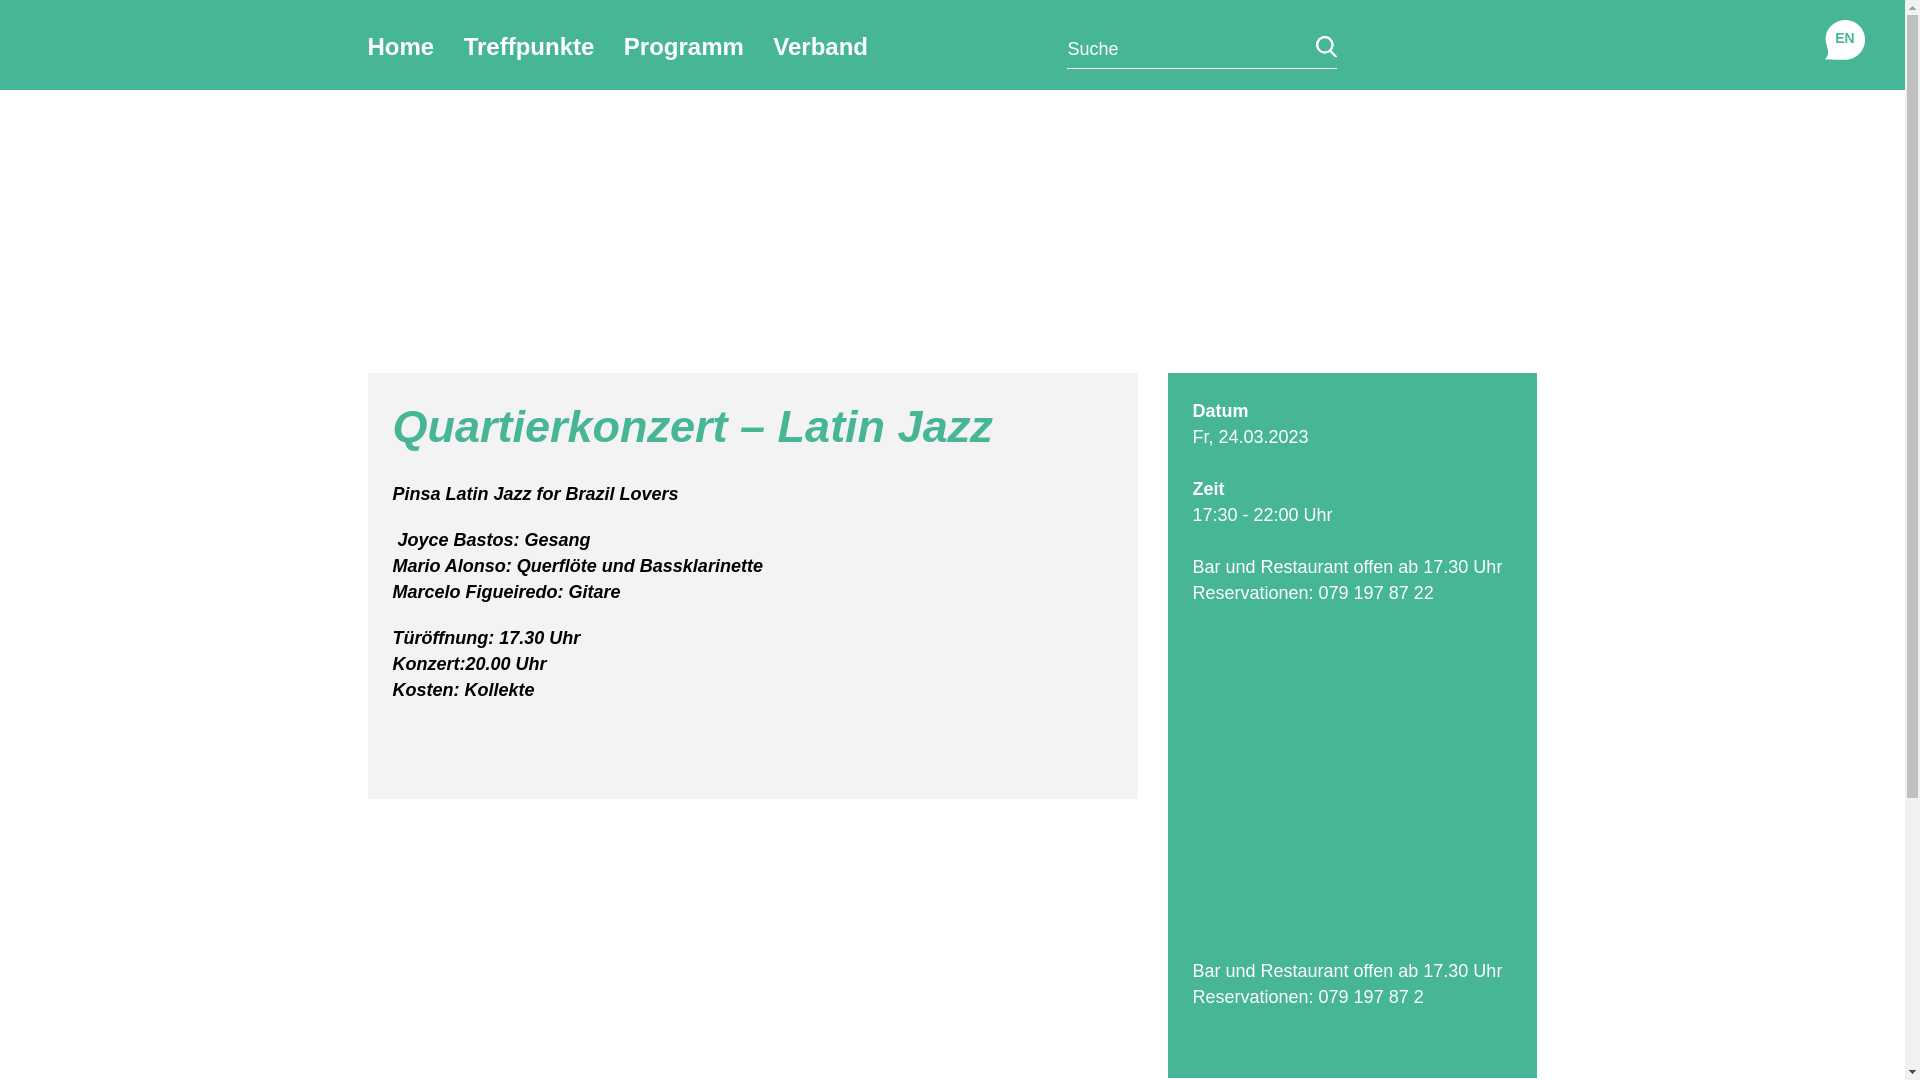 This screenshot has width=1920, height=1080. What do you see at coordinates (402, 46) in the screenshot?
I see `Home` at bounding box center [402, 46].